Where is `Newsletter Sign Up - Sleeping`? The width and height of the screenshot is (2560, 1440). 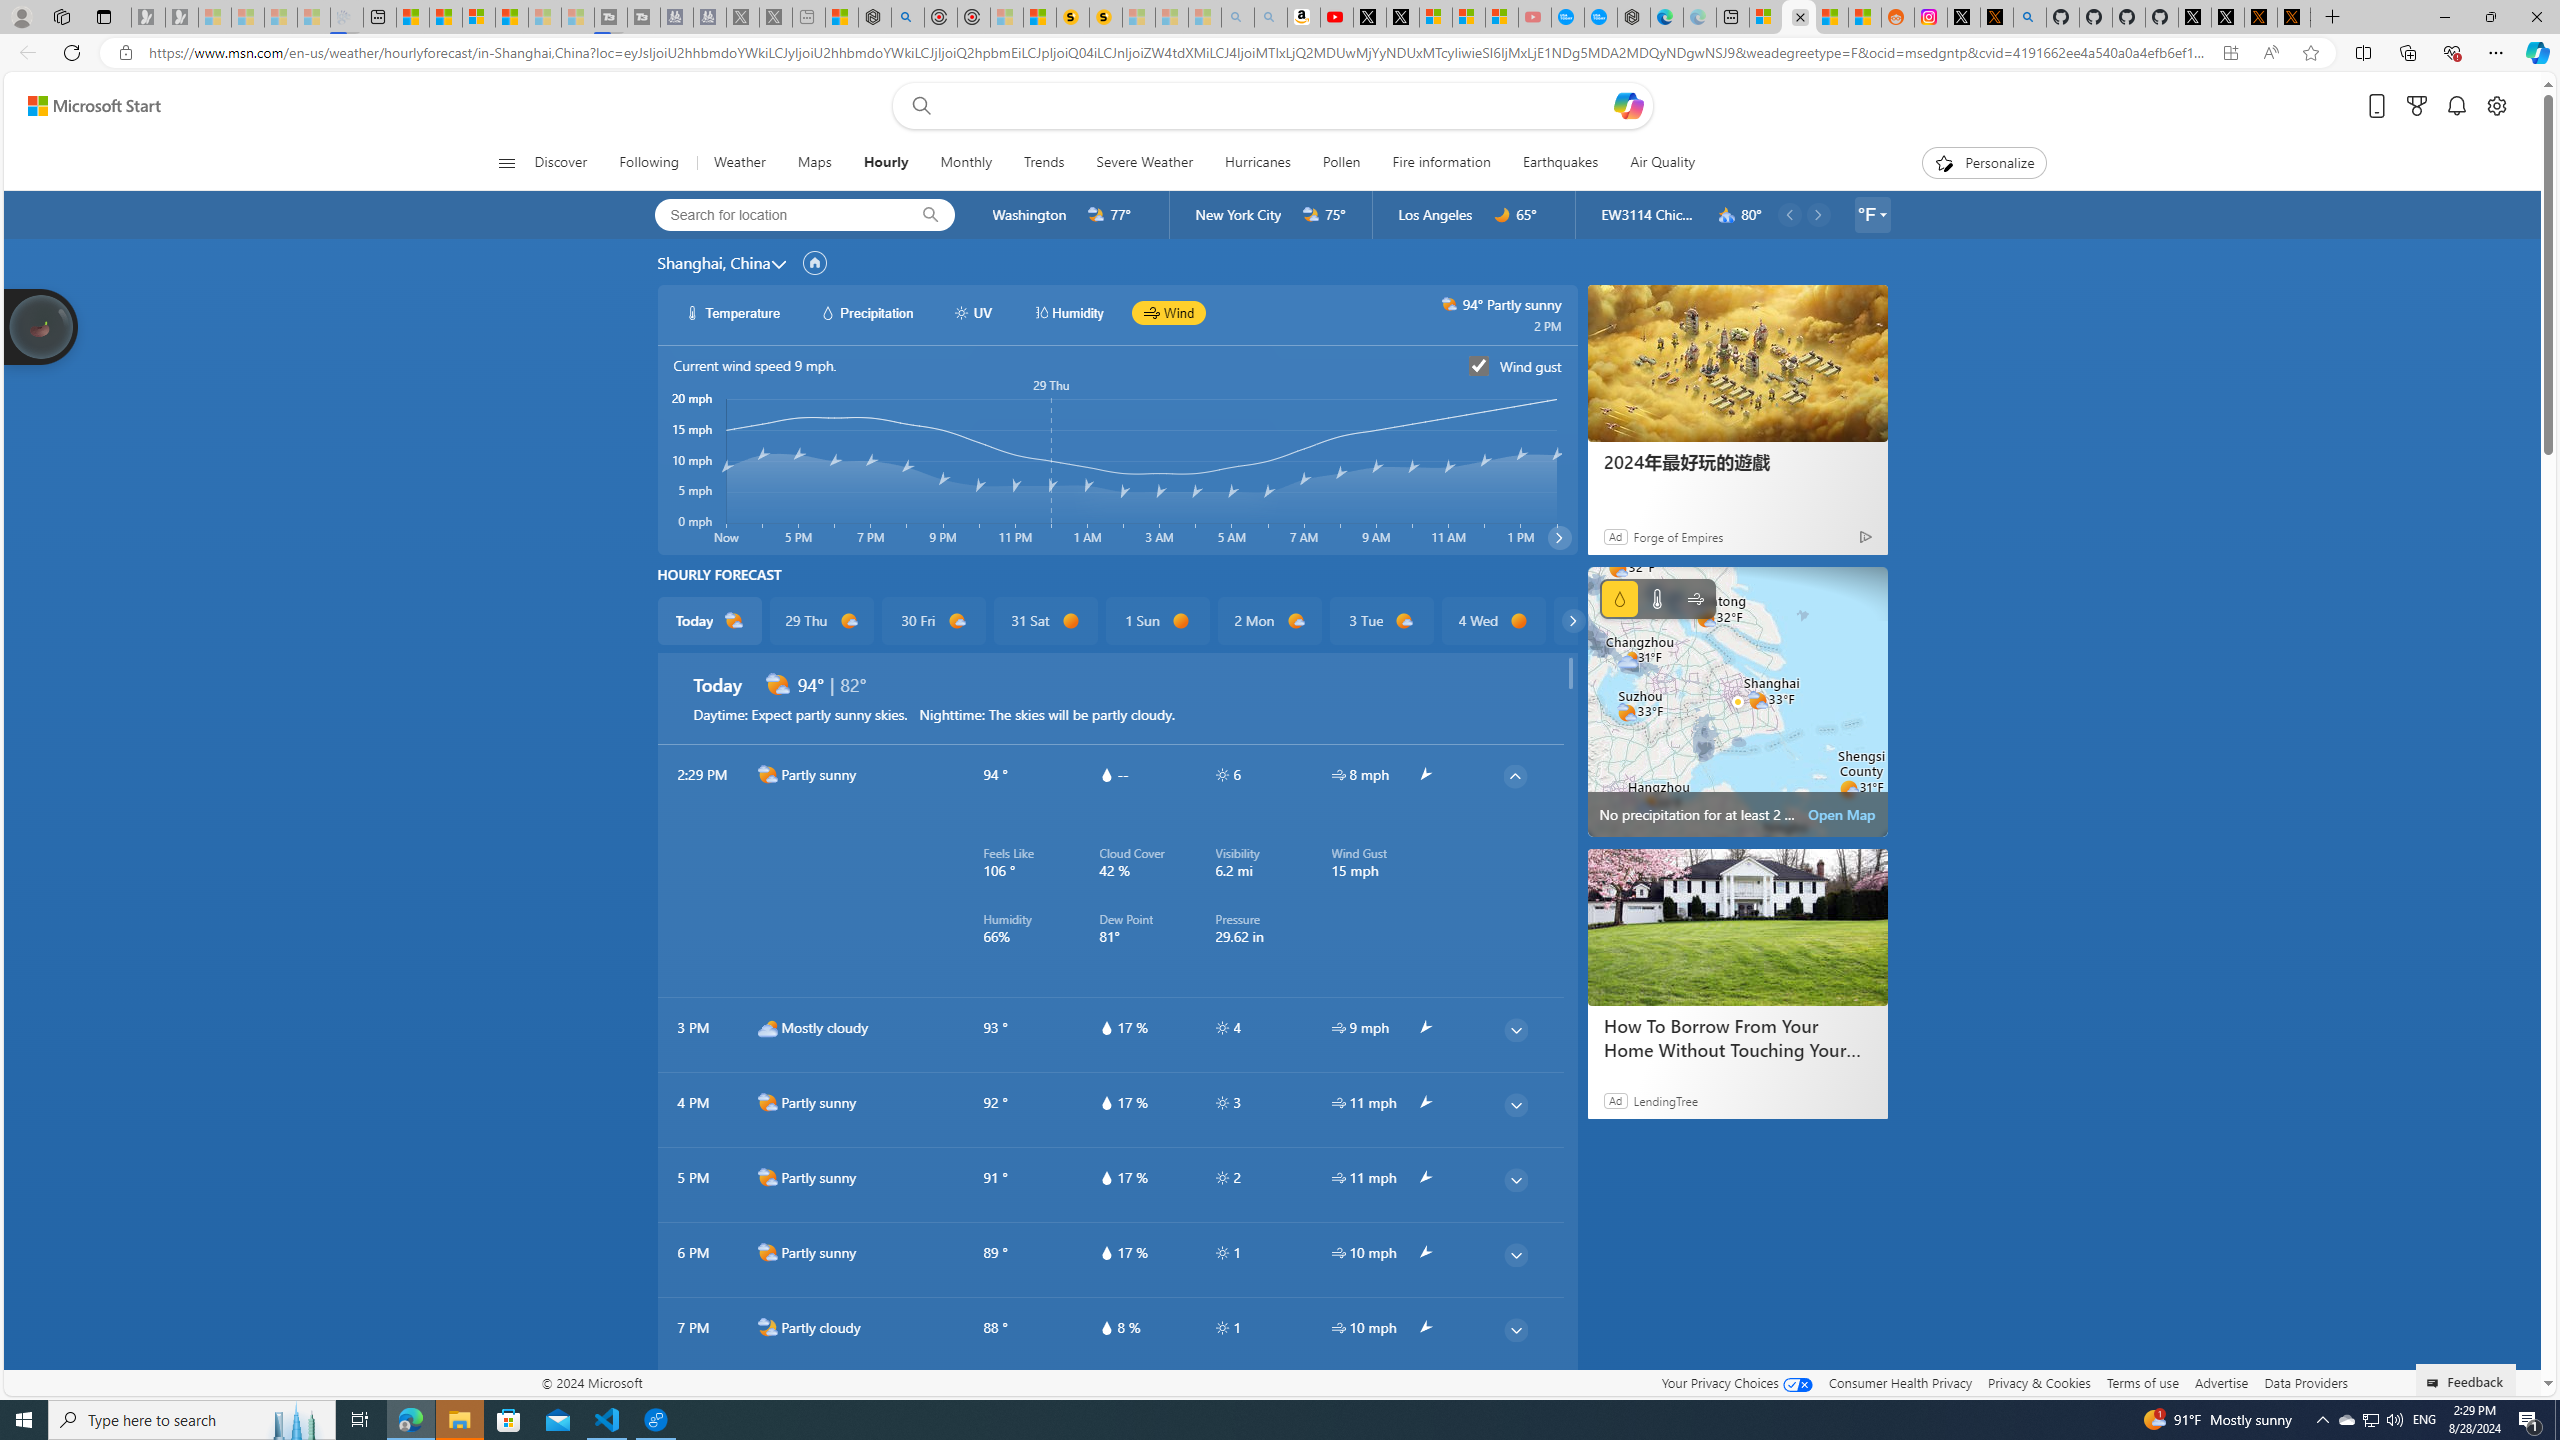
Newsletter Sign Up - Sleeping is located at coordinates (182, 17).